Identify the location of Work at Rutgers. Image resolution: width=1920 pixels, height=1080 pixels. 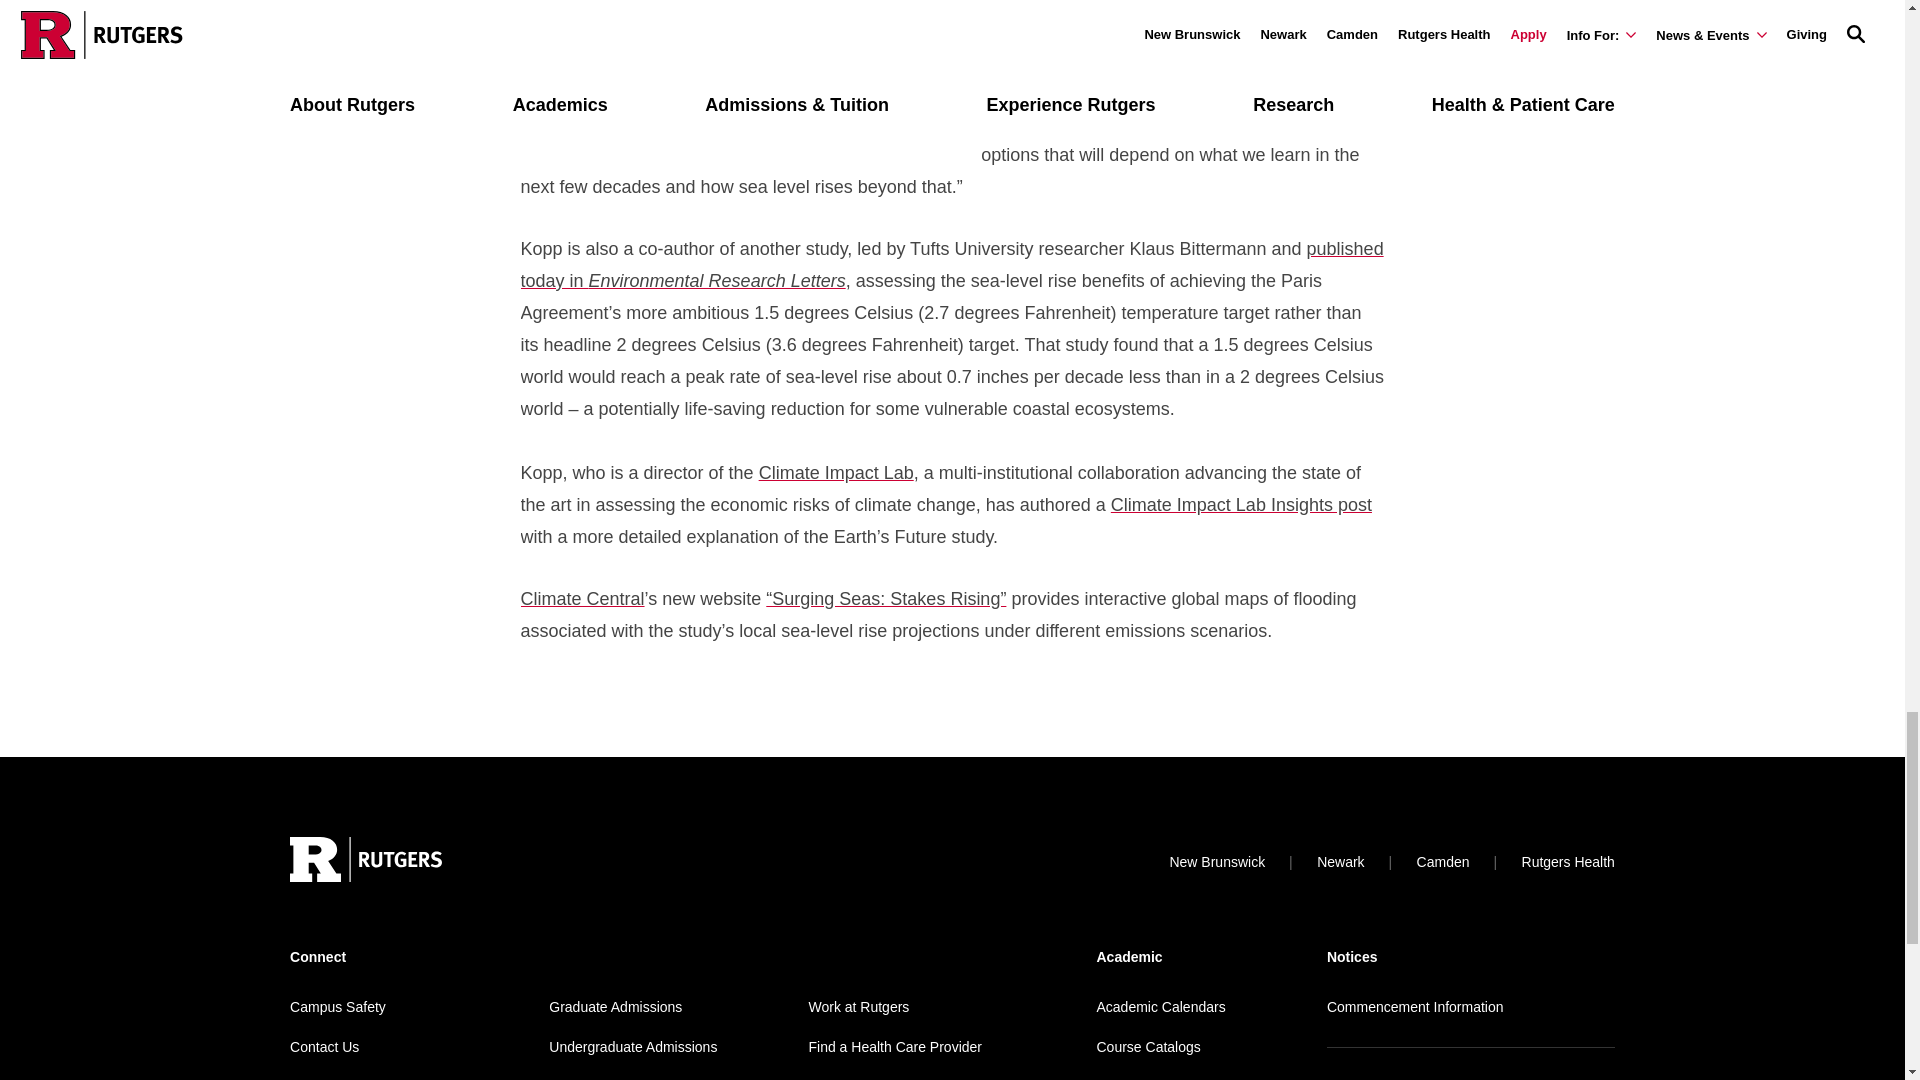
(858, 1007).